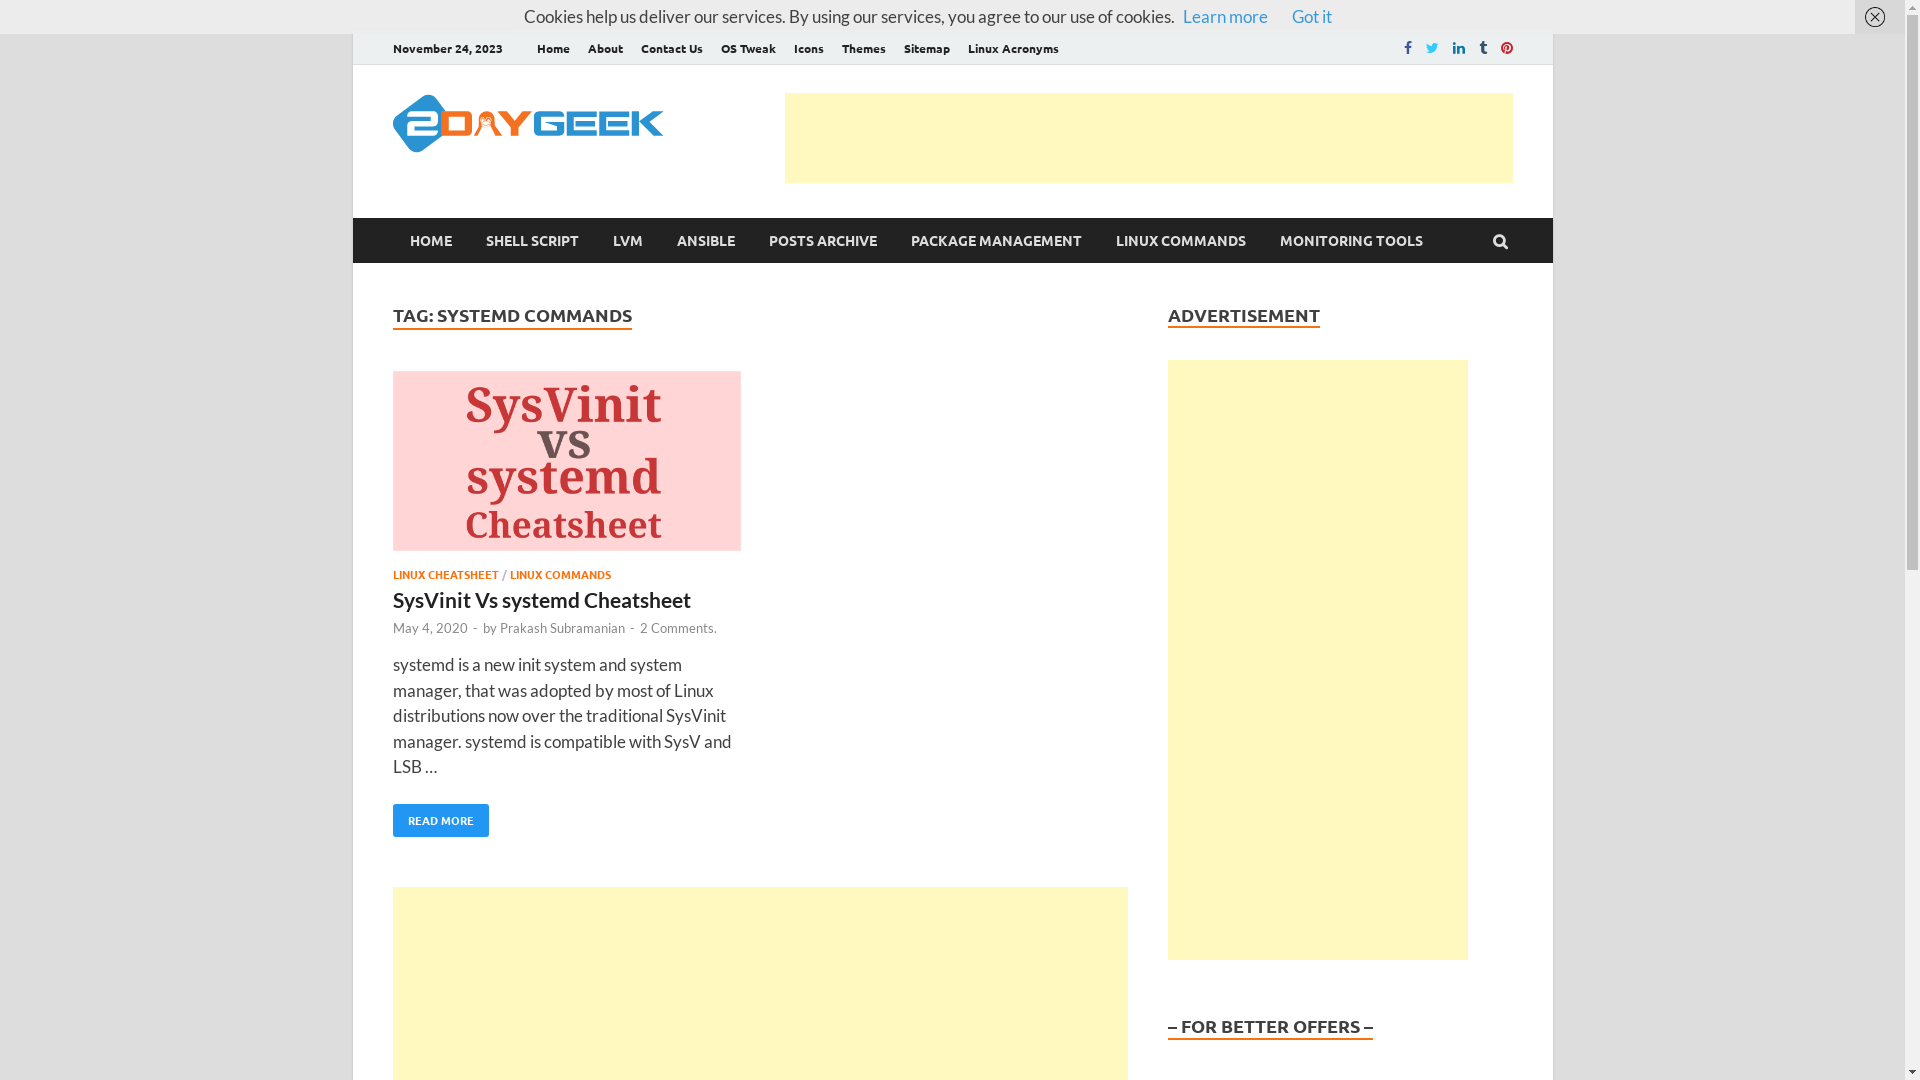  What do you see at coordinates (628, 240) in the screenshot?
I see `LVM` at bounding box center [628, 240].